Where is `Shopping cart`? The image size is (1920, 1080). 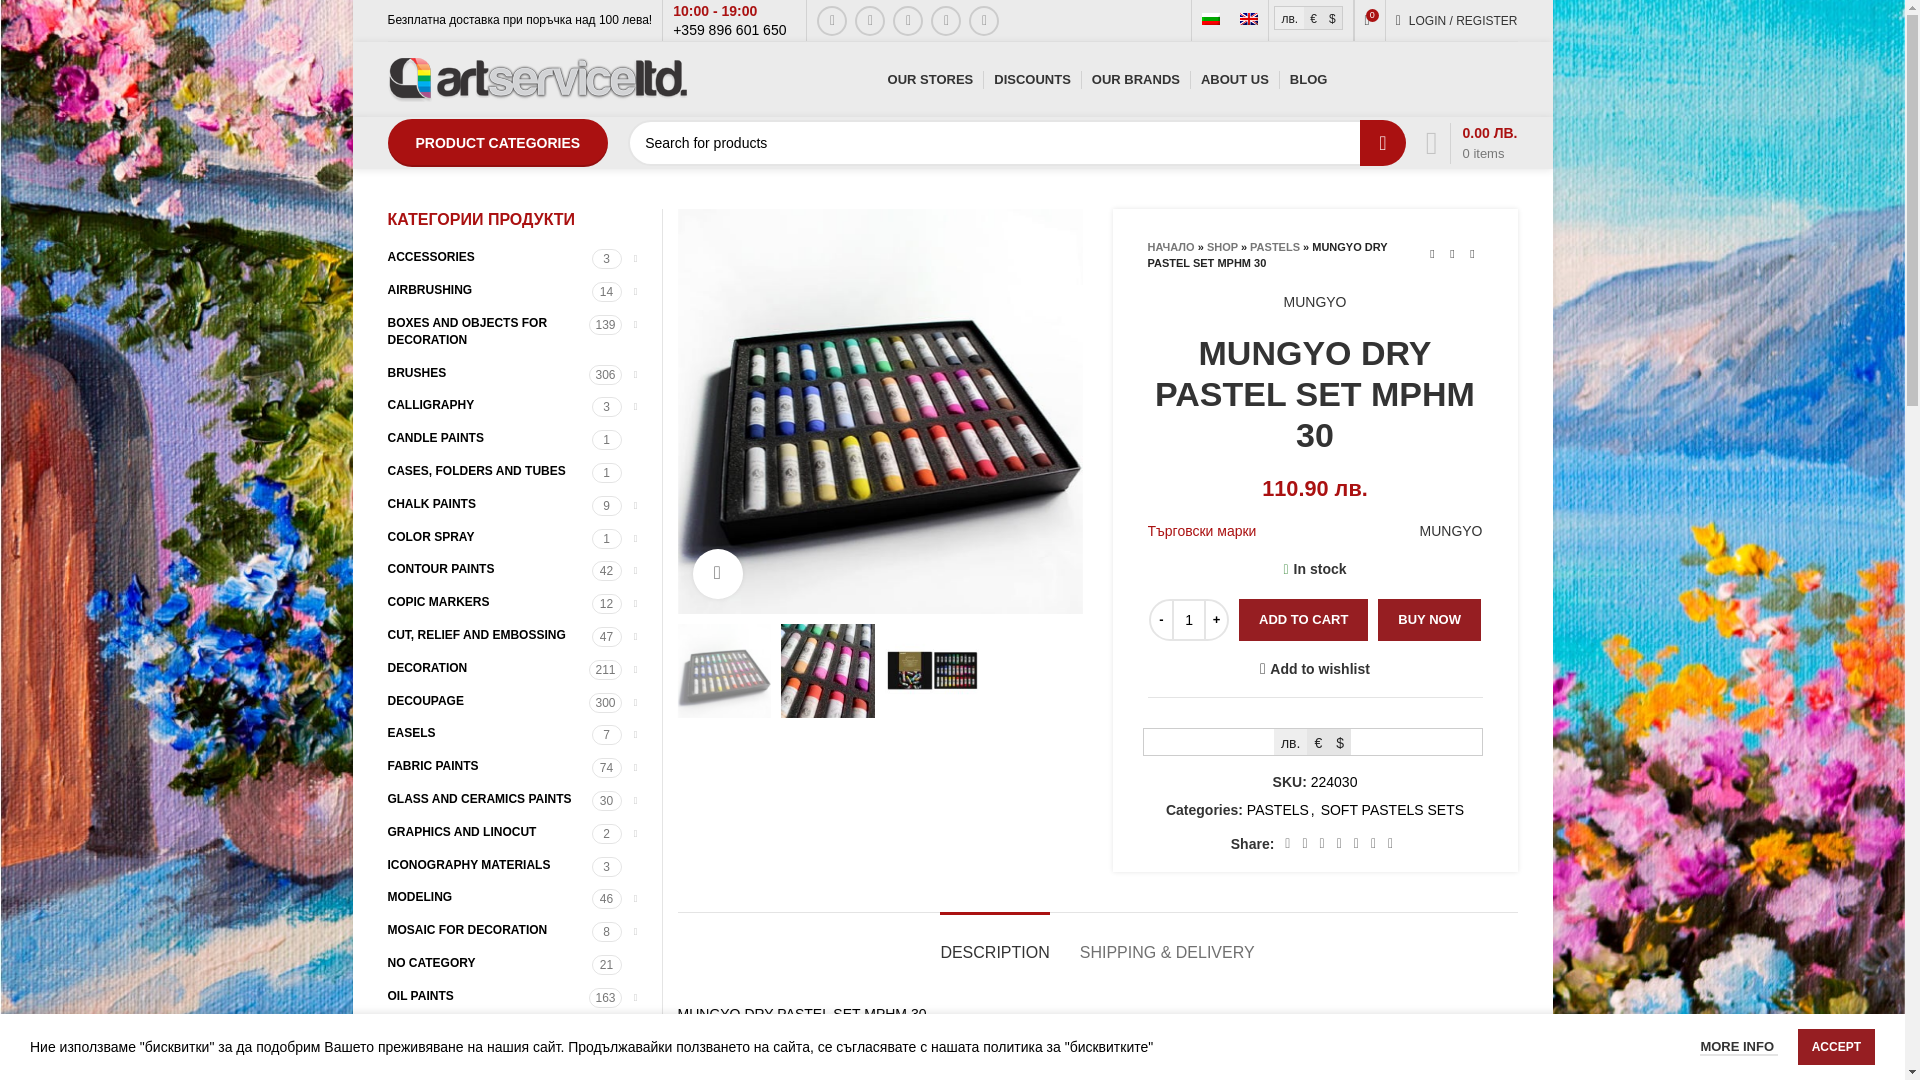 Shopping cart is located at coordinates (1472, 142).